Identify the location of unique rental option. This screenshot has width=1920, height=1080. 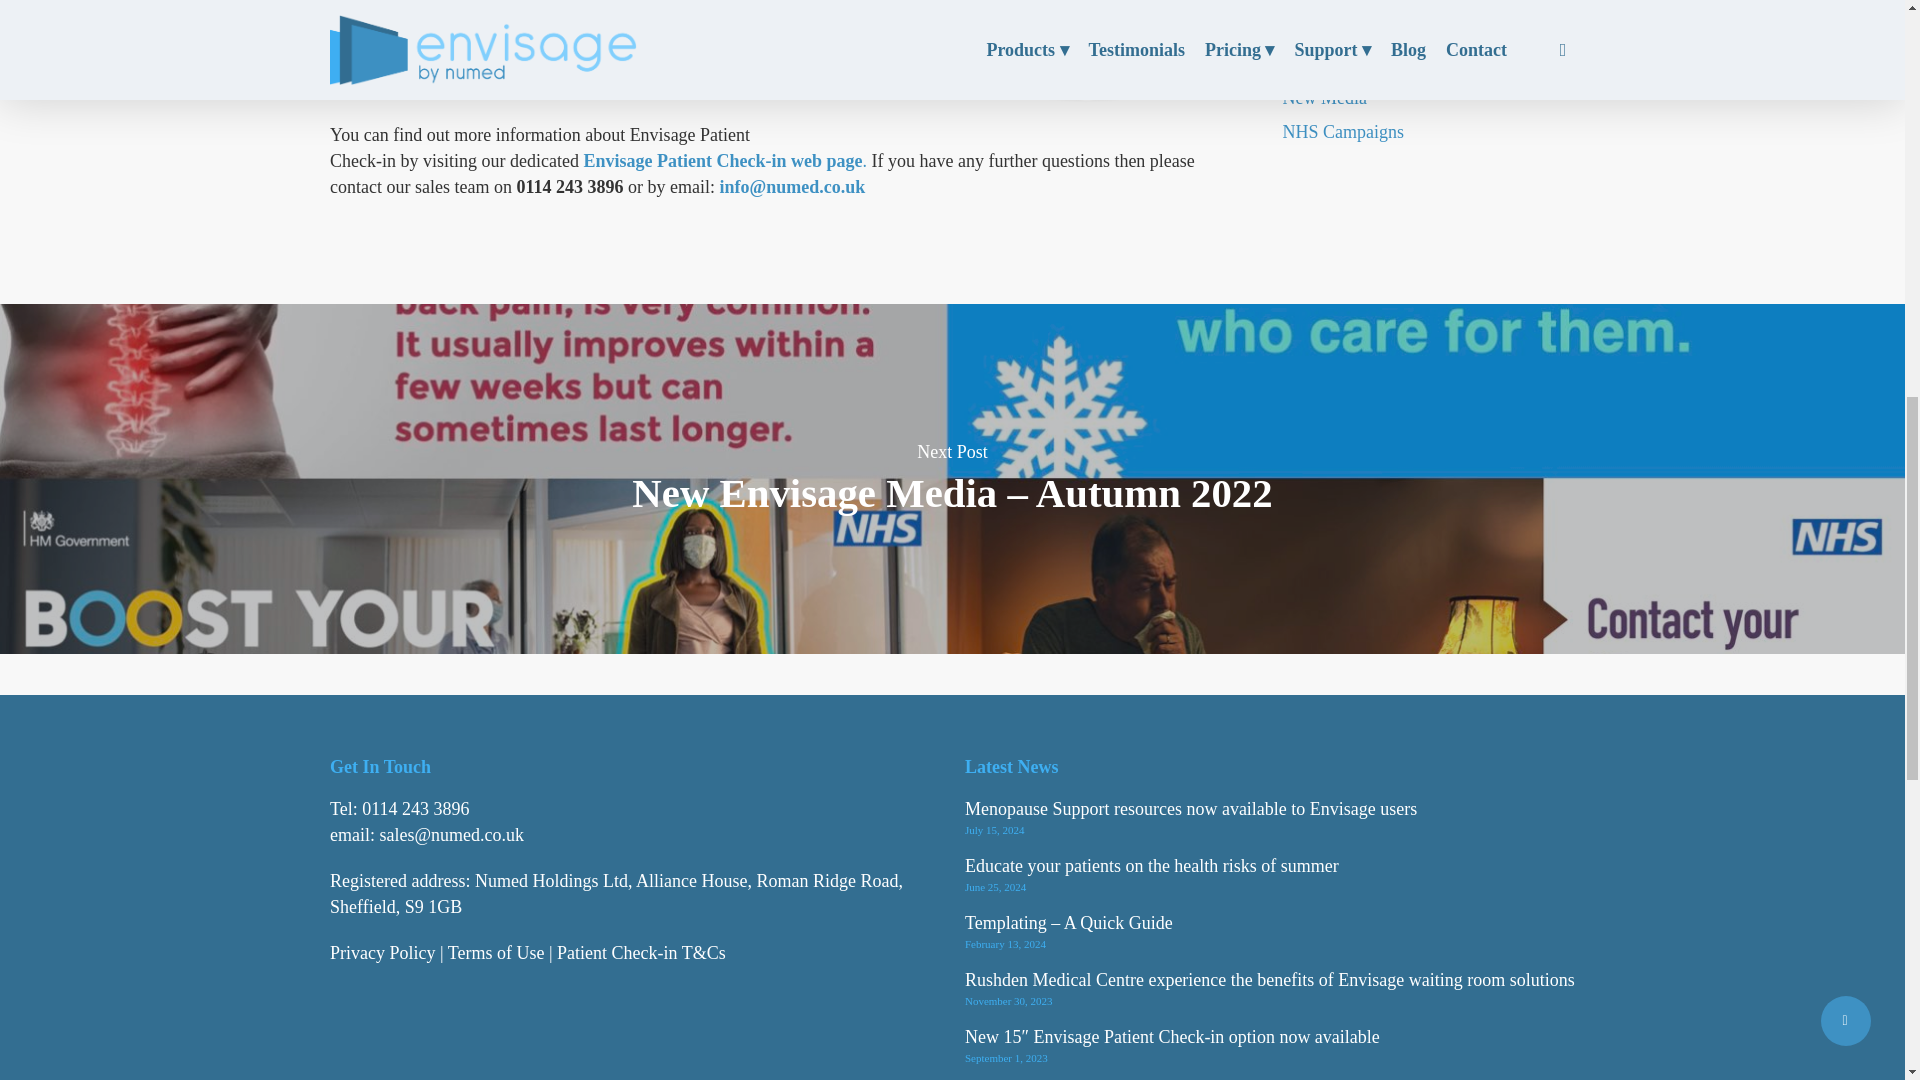
(556, 56).